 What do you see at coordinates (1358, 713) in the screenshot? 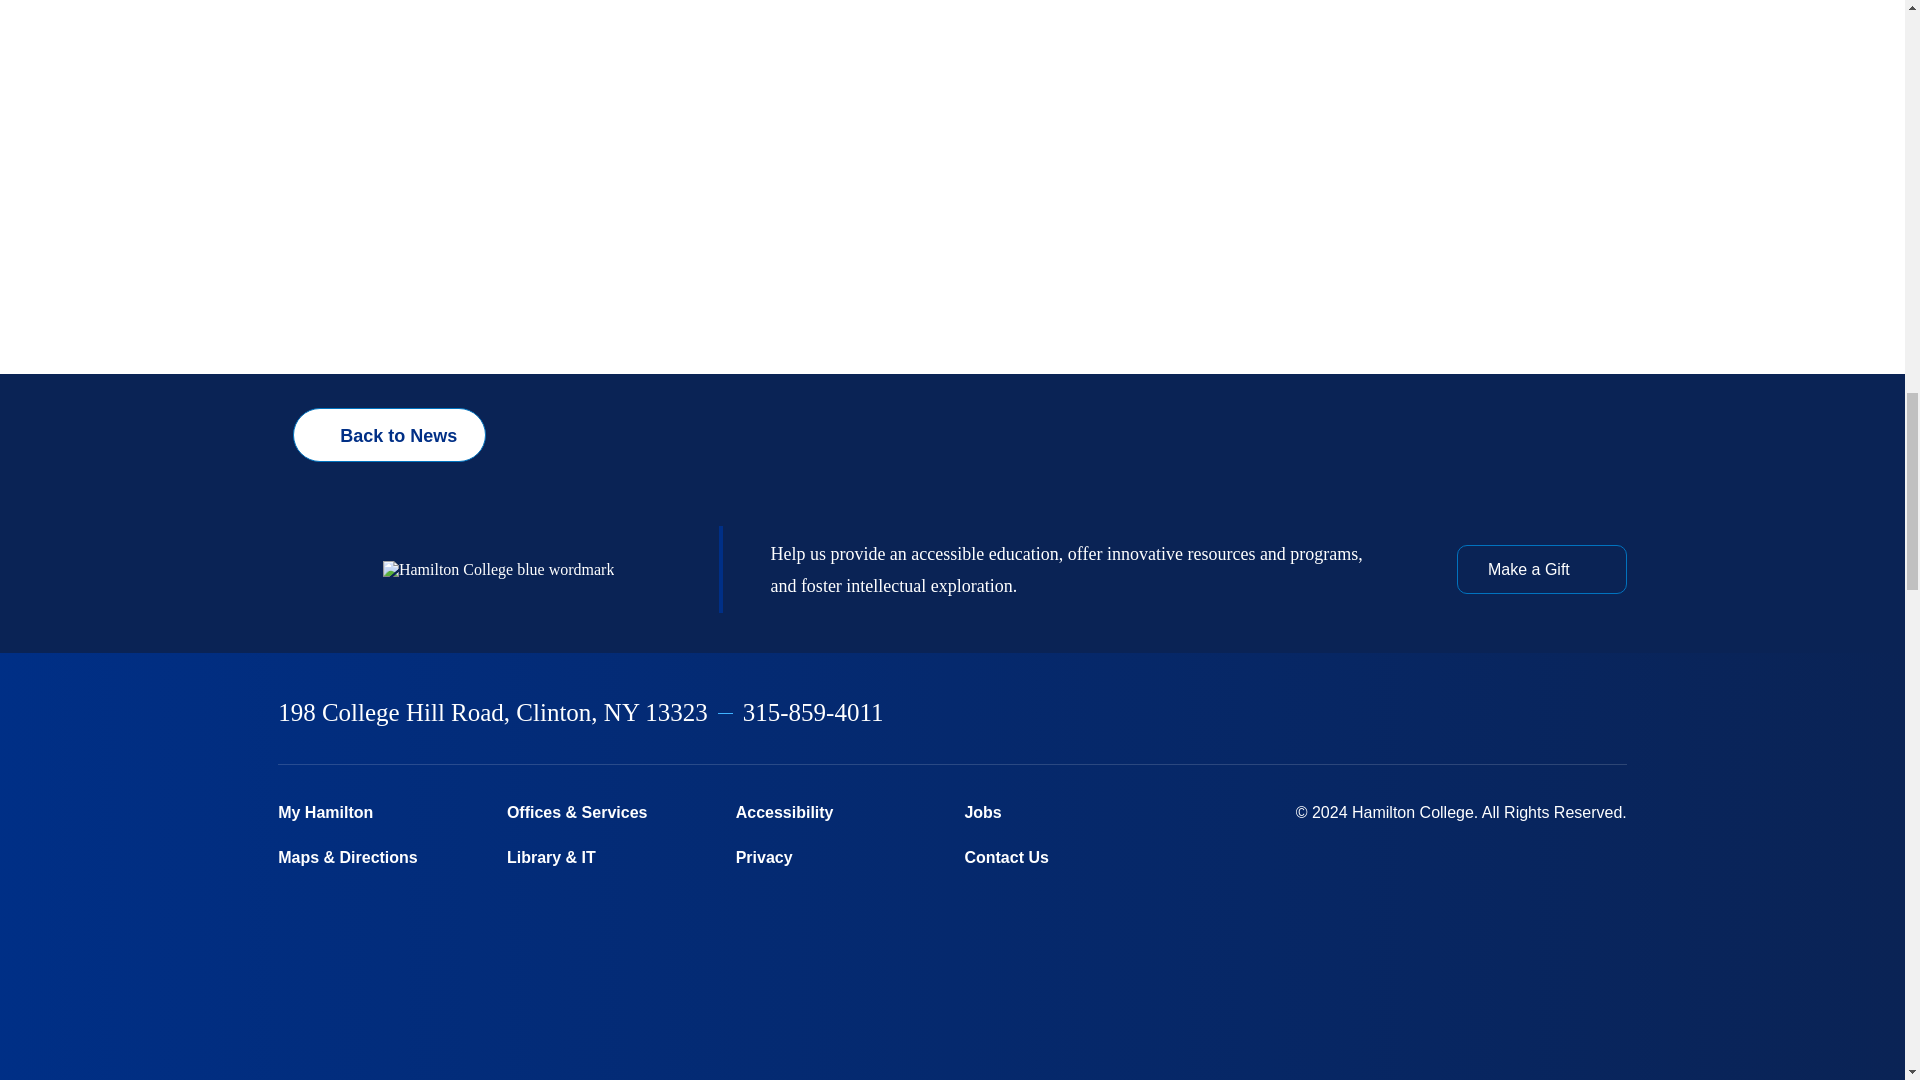
I see `Facebook` at bounding box center [1358, 713].